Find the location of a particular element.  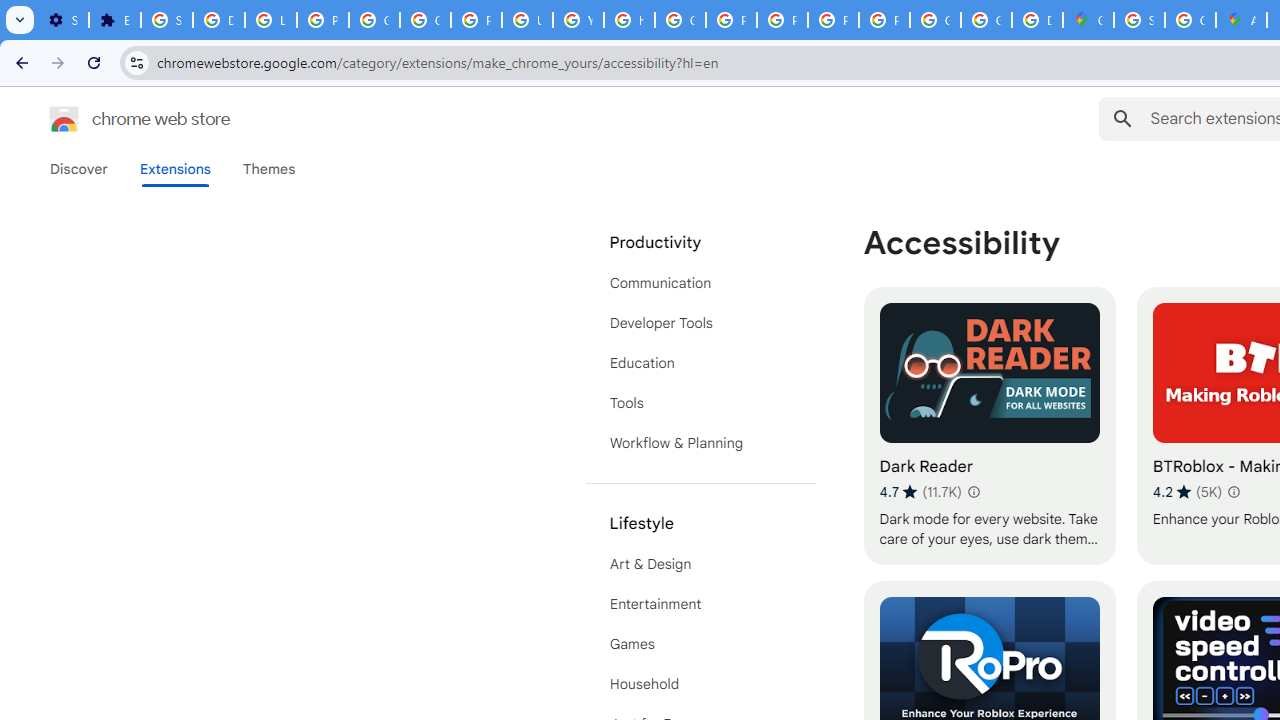

Privacy Help Center - Policies Help is located at coordinates (731, 20).